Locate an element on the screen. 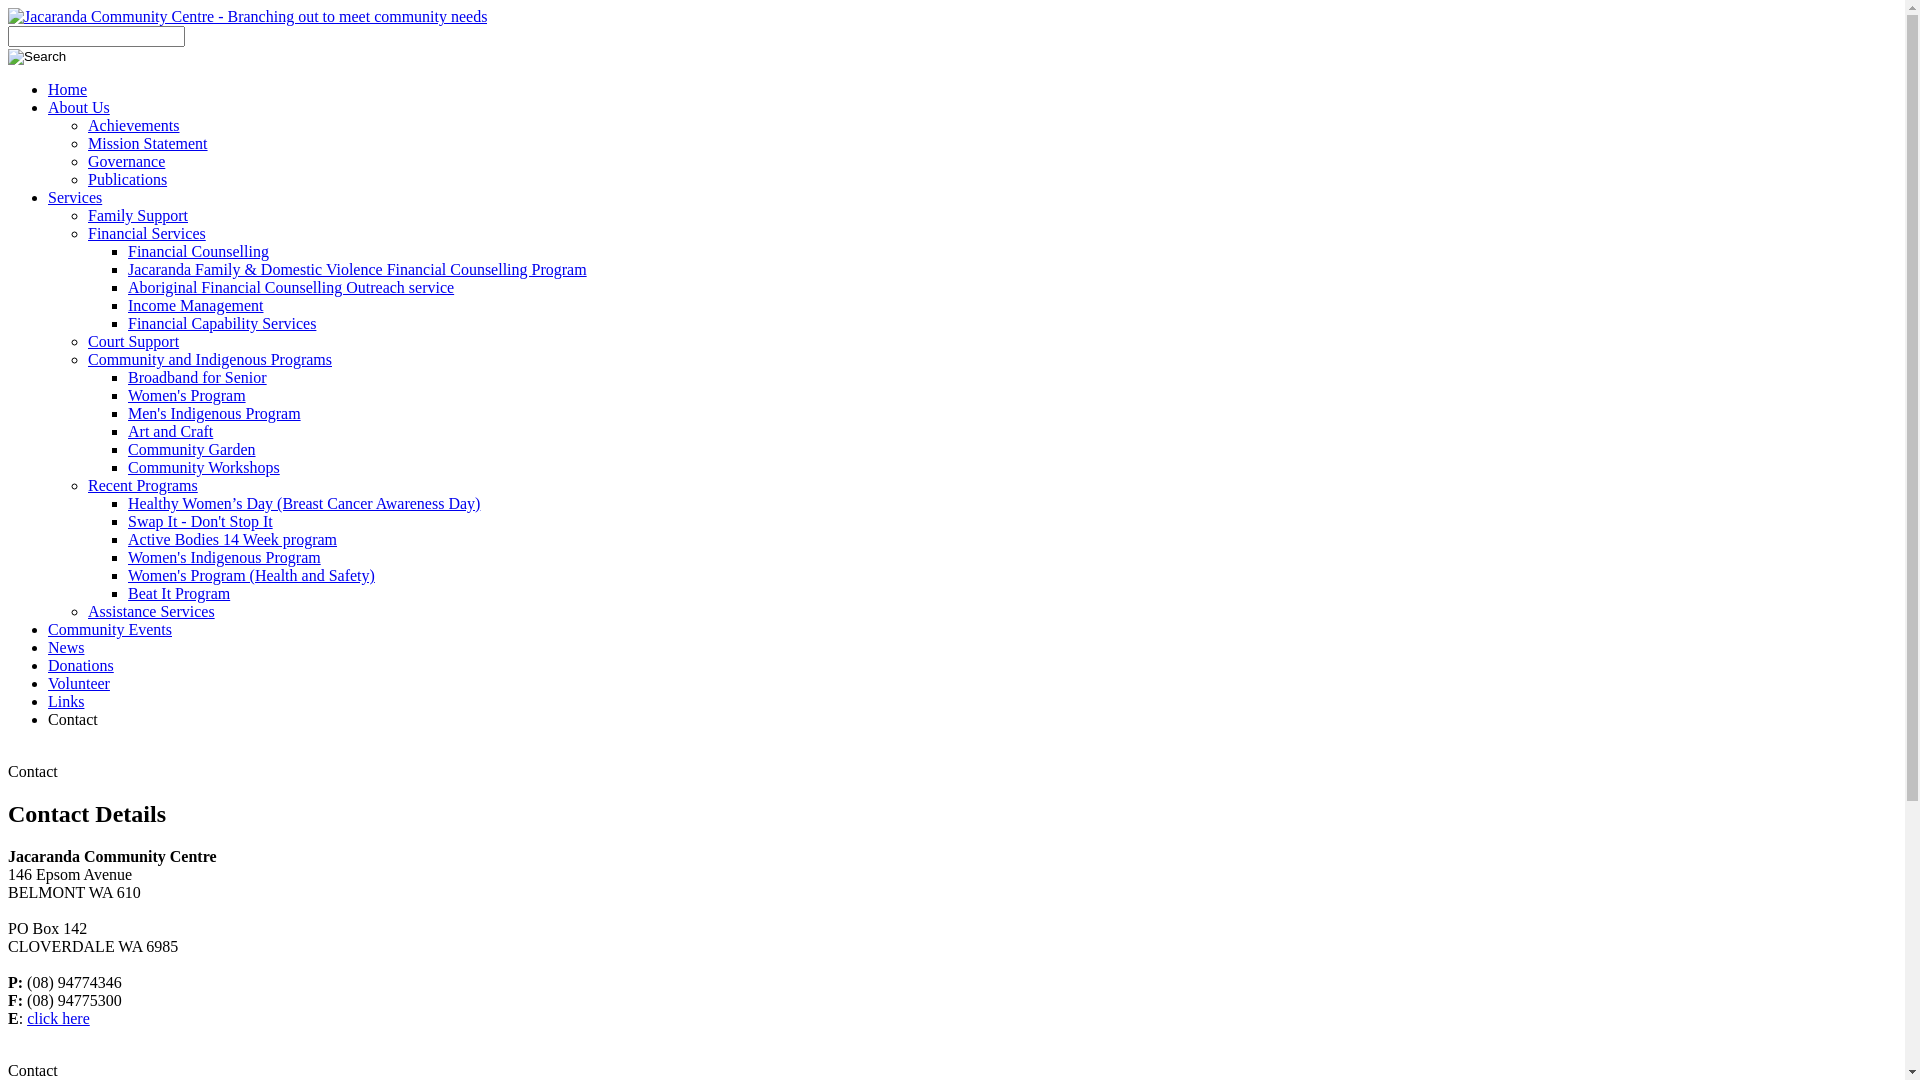 Image resolution: width=1920 pixels, height=1080 pixels. Court Support is located at coordinates (134, 342).